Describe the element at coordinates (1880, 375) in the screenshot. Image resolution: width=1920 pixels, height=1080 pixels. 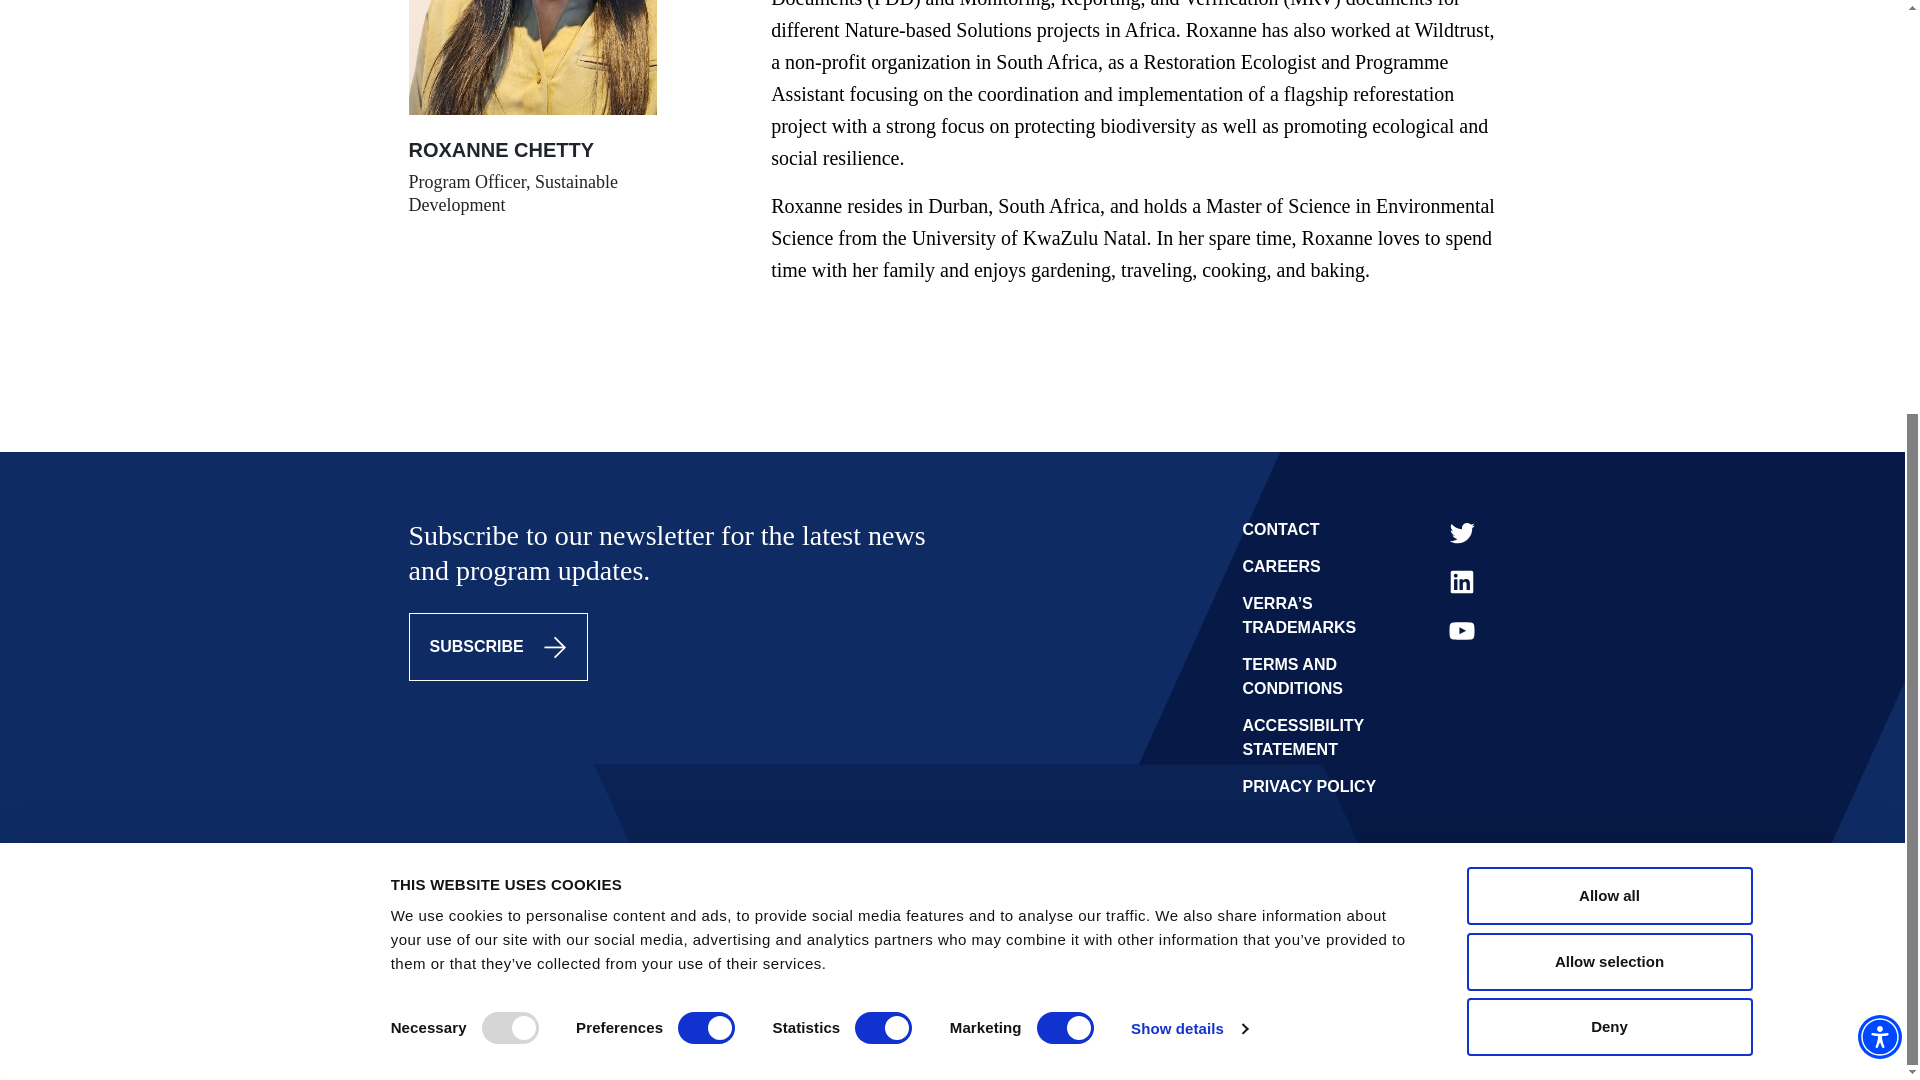
I see `Accessibility Menu` at that location.